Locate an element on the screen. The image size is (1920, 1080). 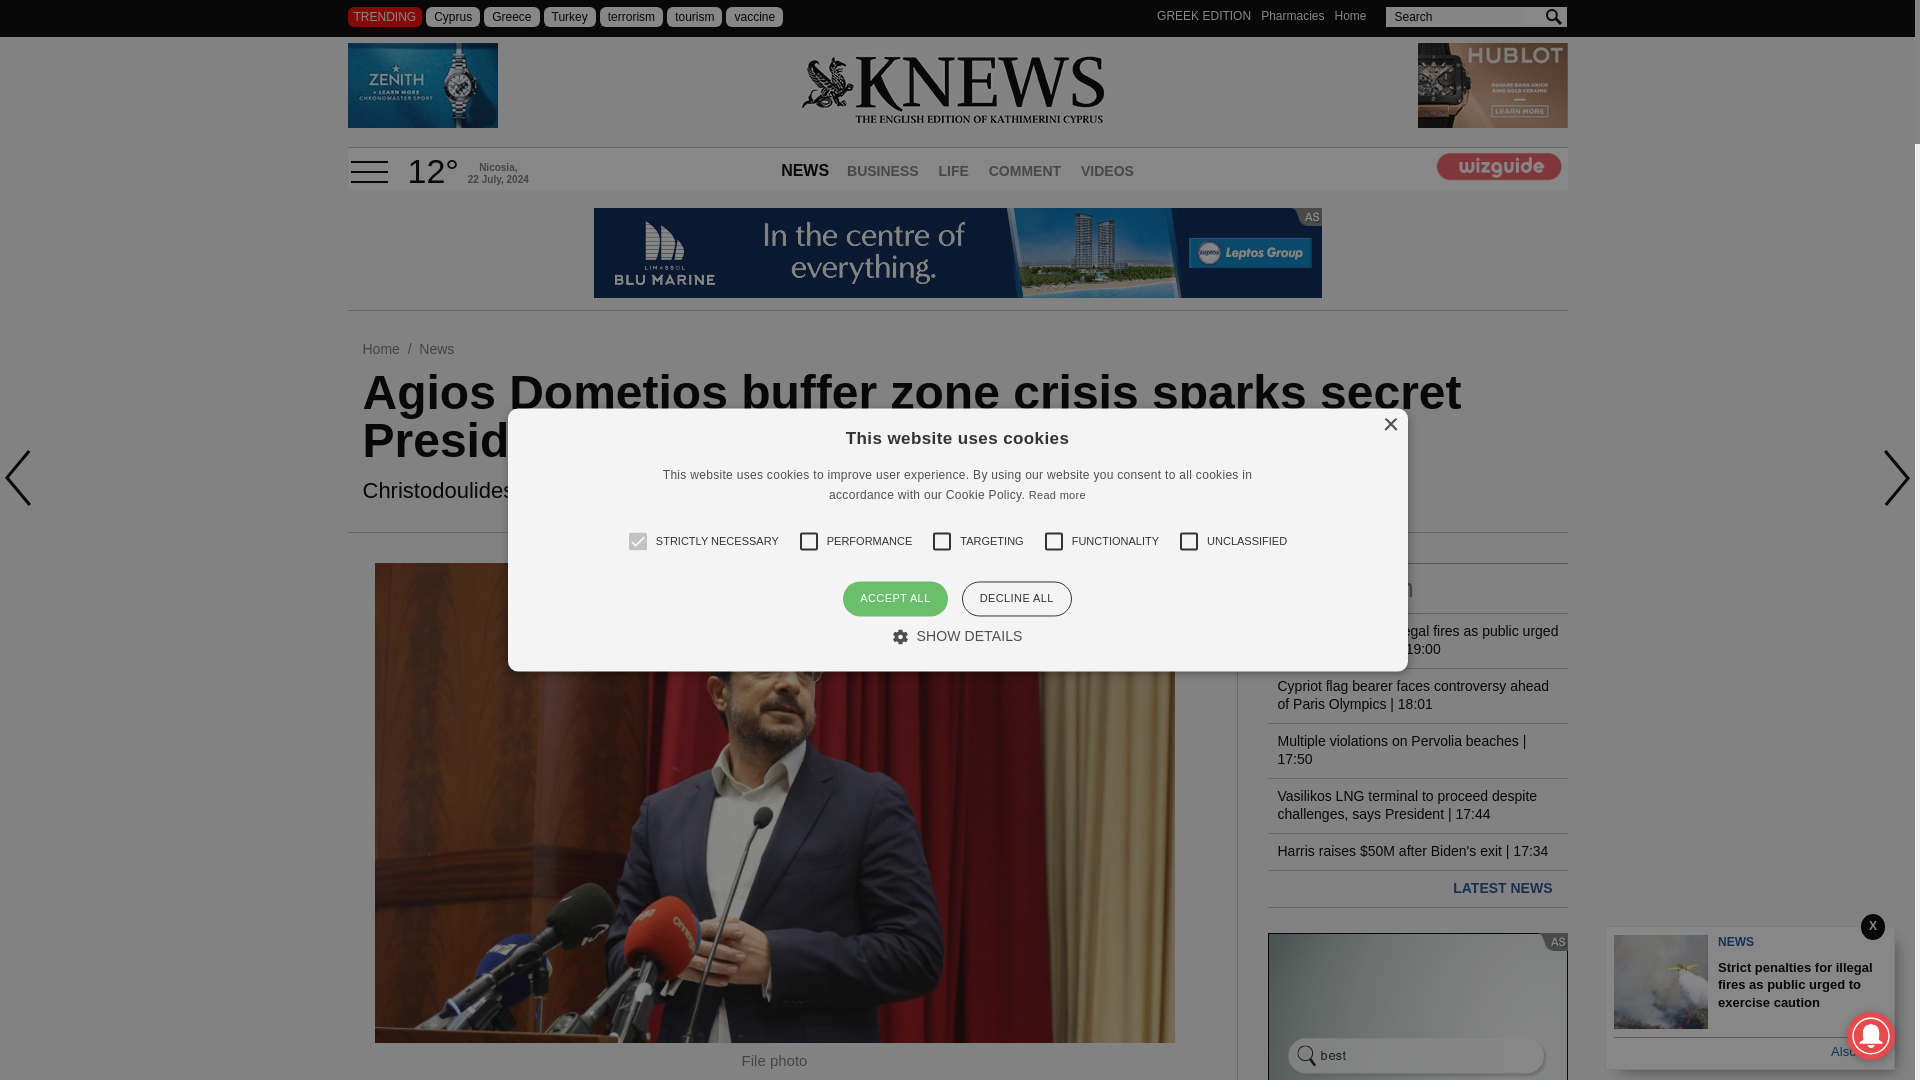
Home is located at coordinates (1350, 15).